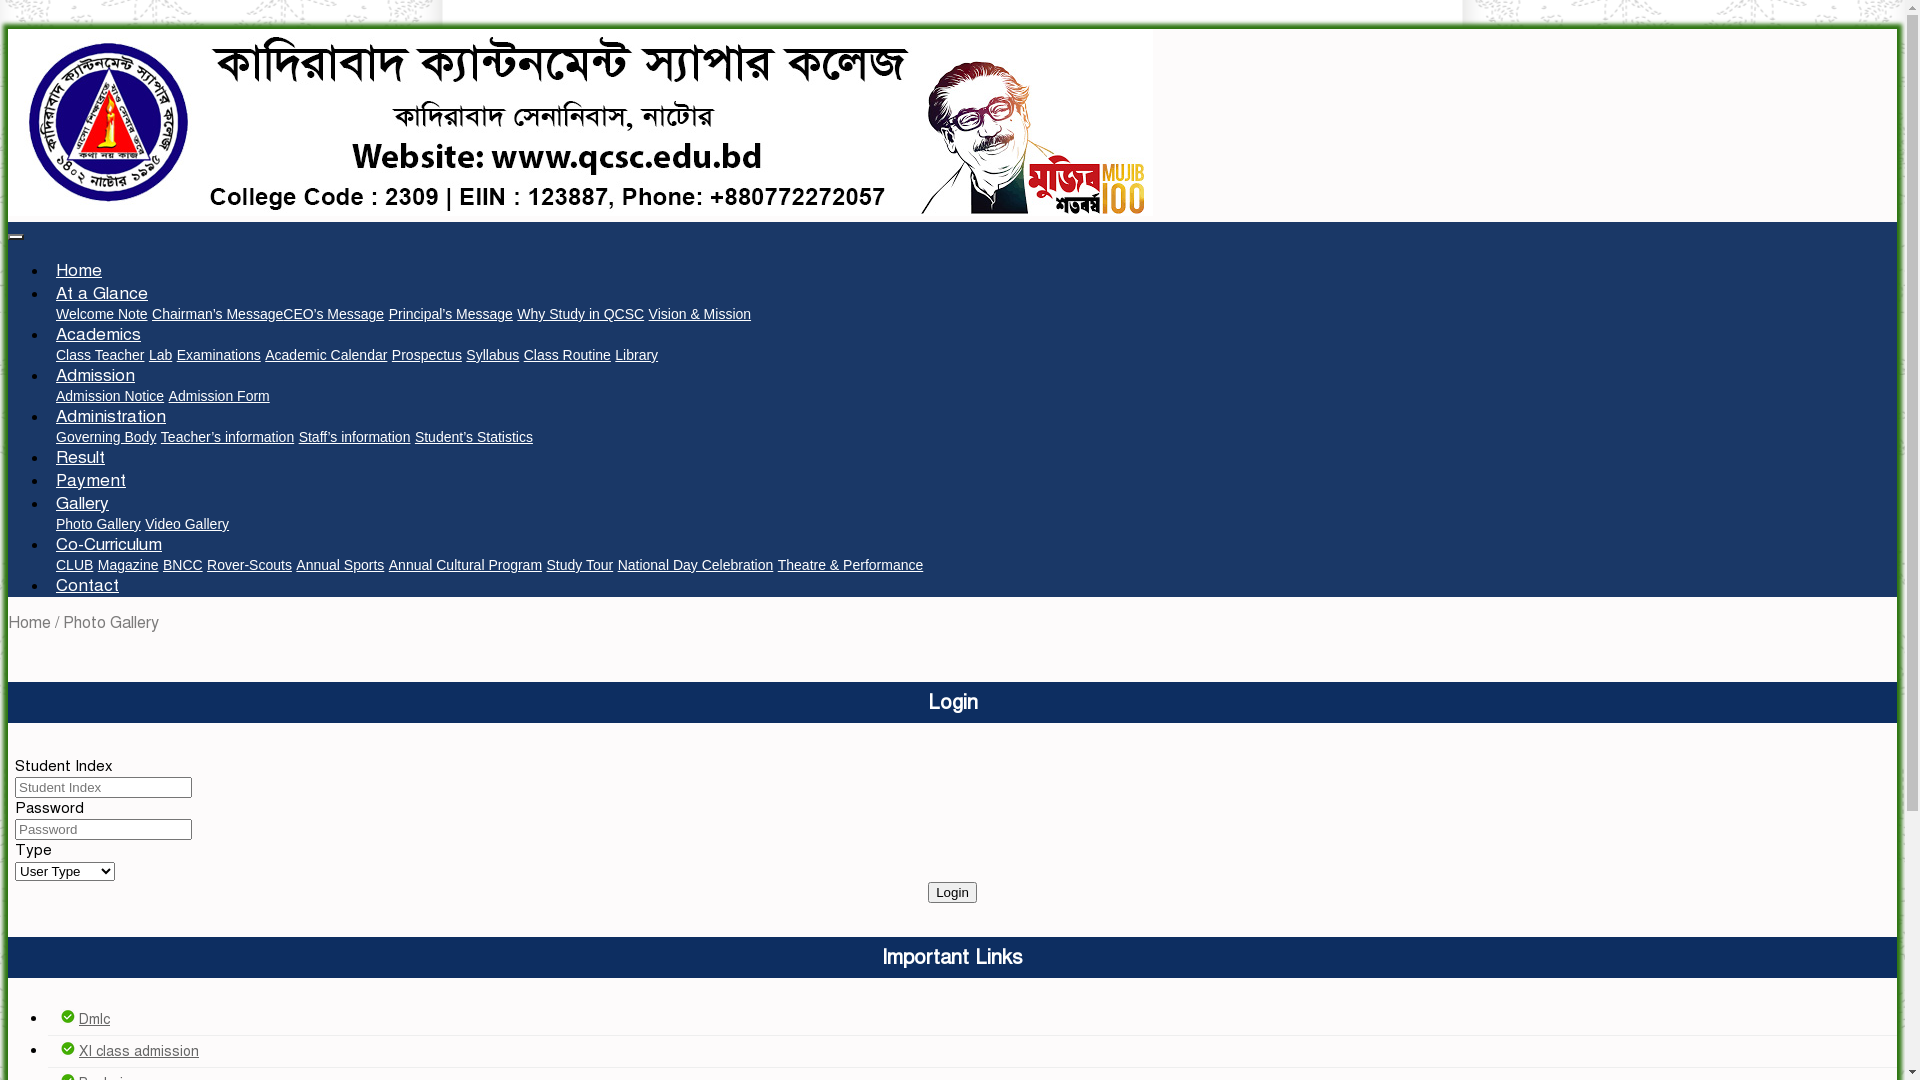 This screenshot has width=1920, height=1080. What do you see at coordinates (106, 437) in the screenshot?
I see `Governing Body` at bounding box center [106, 437].